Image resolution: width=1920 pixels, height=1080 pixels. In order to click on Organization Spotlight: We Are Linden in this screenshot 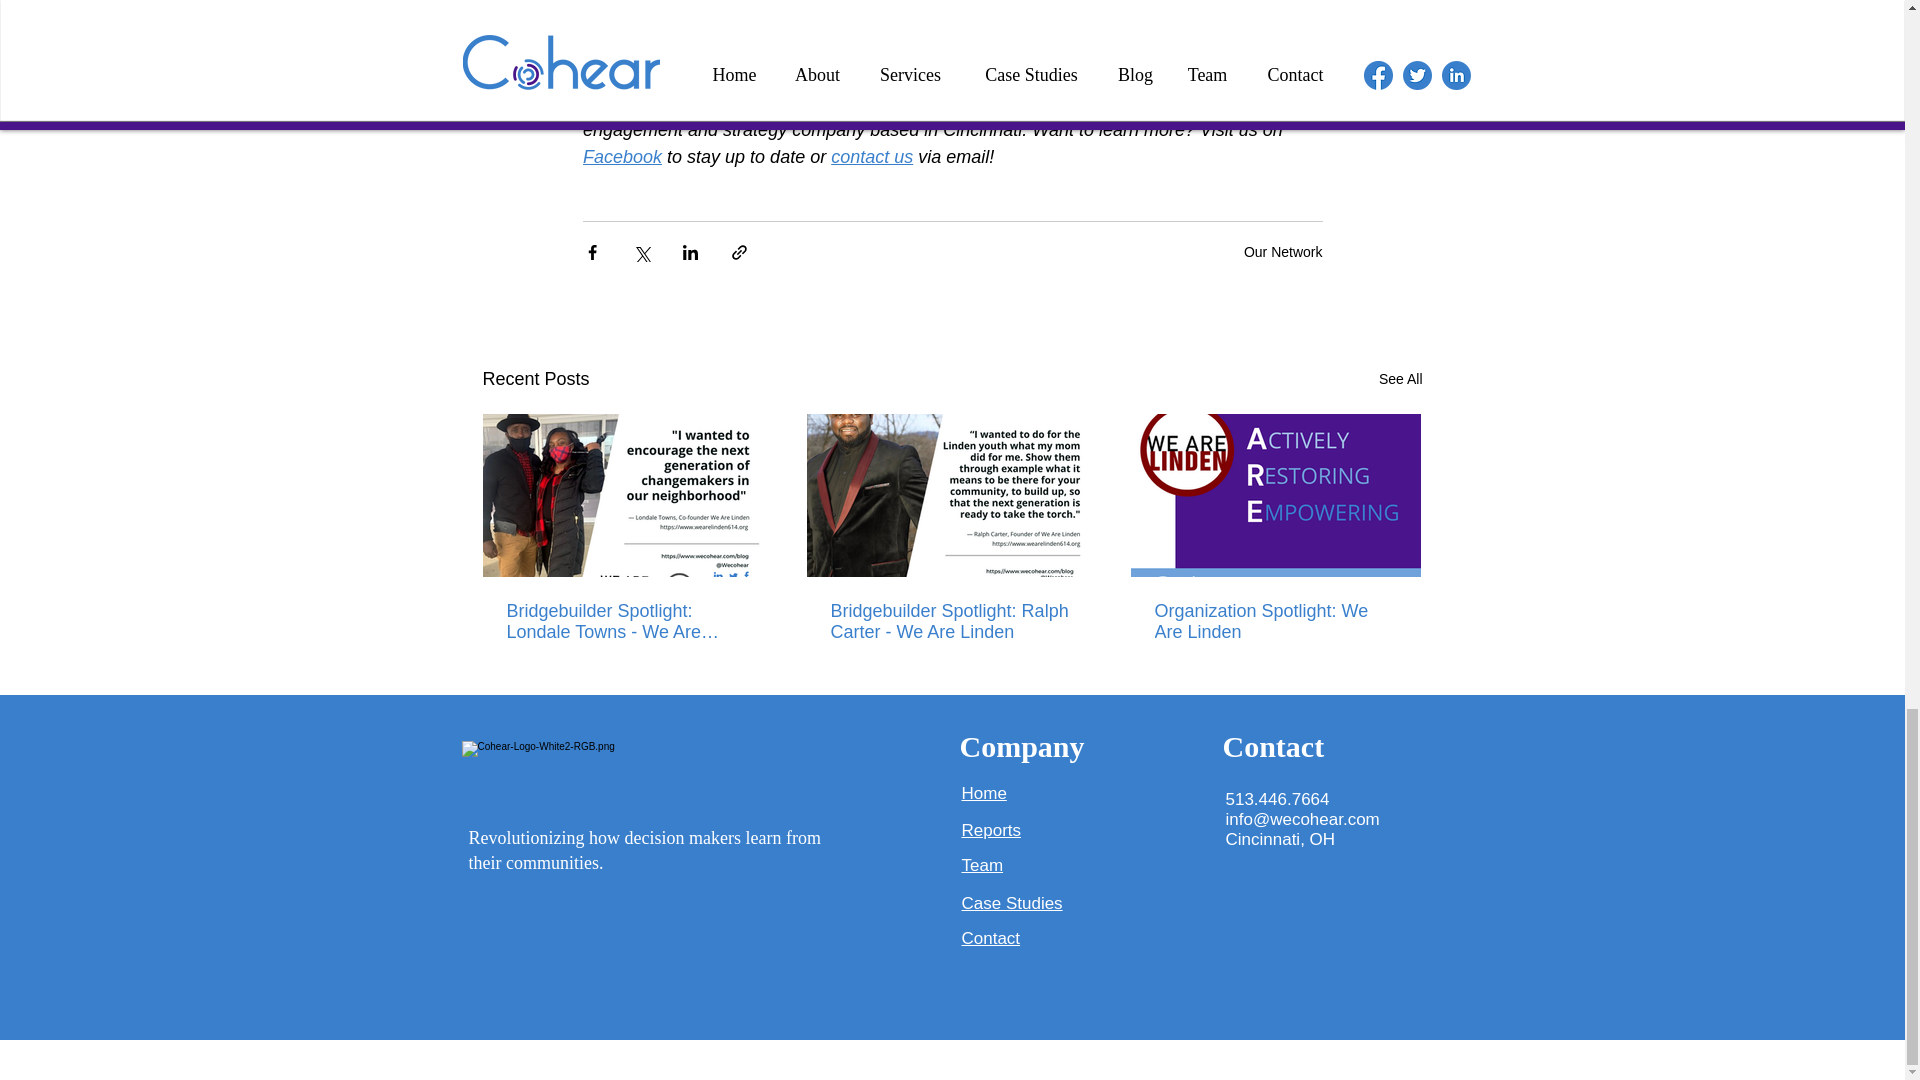, I will do `click(1274, 621)`.